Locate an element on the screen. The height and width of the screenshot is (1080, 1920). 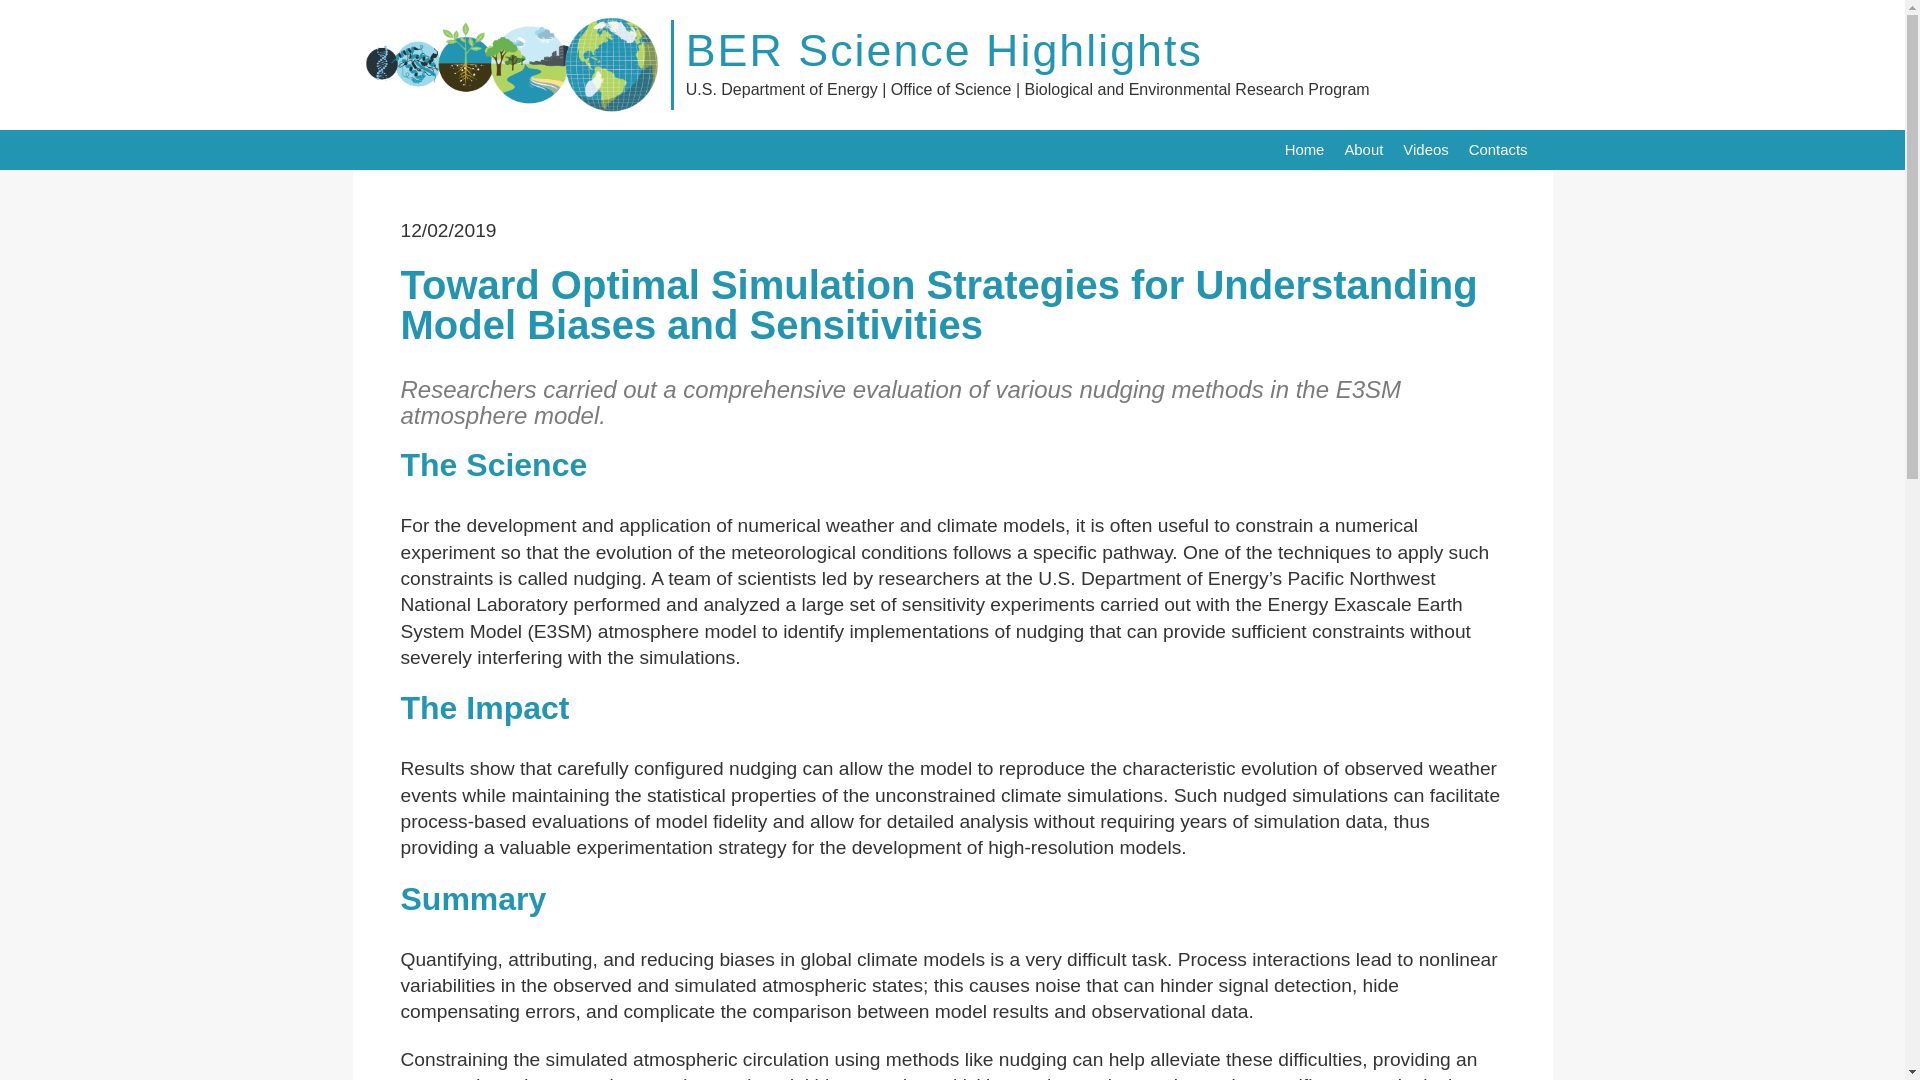
About is located at coordinates (1364, 149).